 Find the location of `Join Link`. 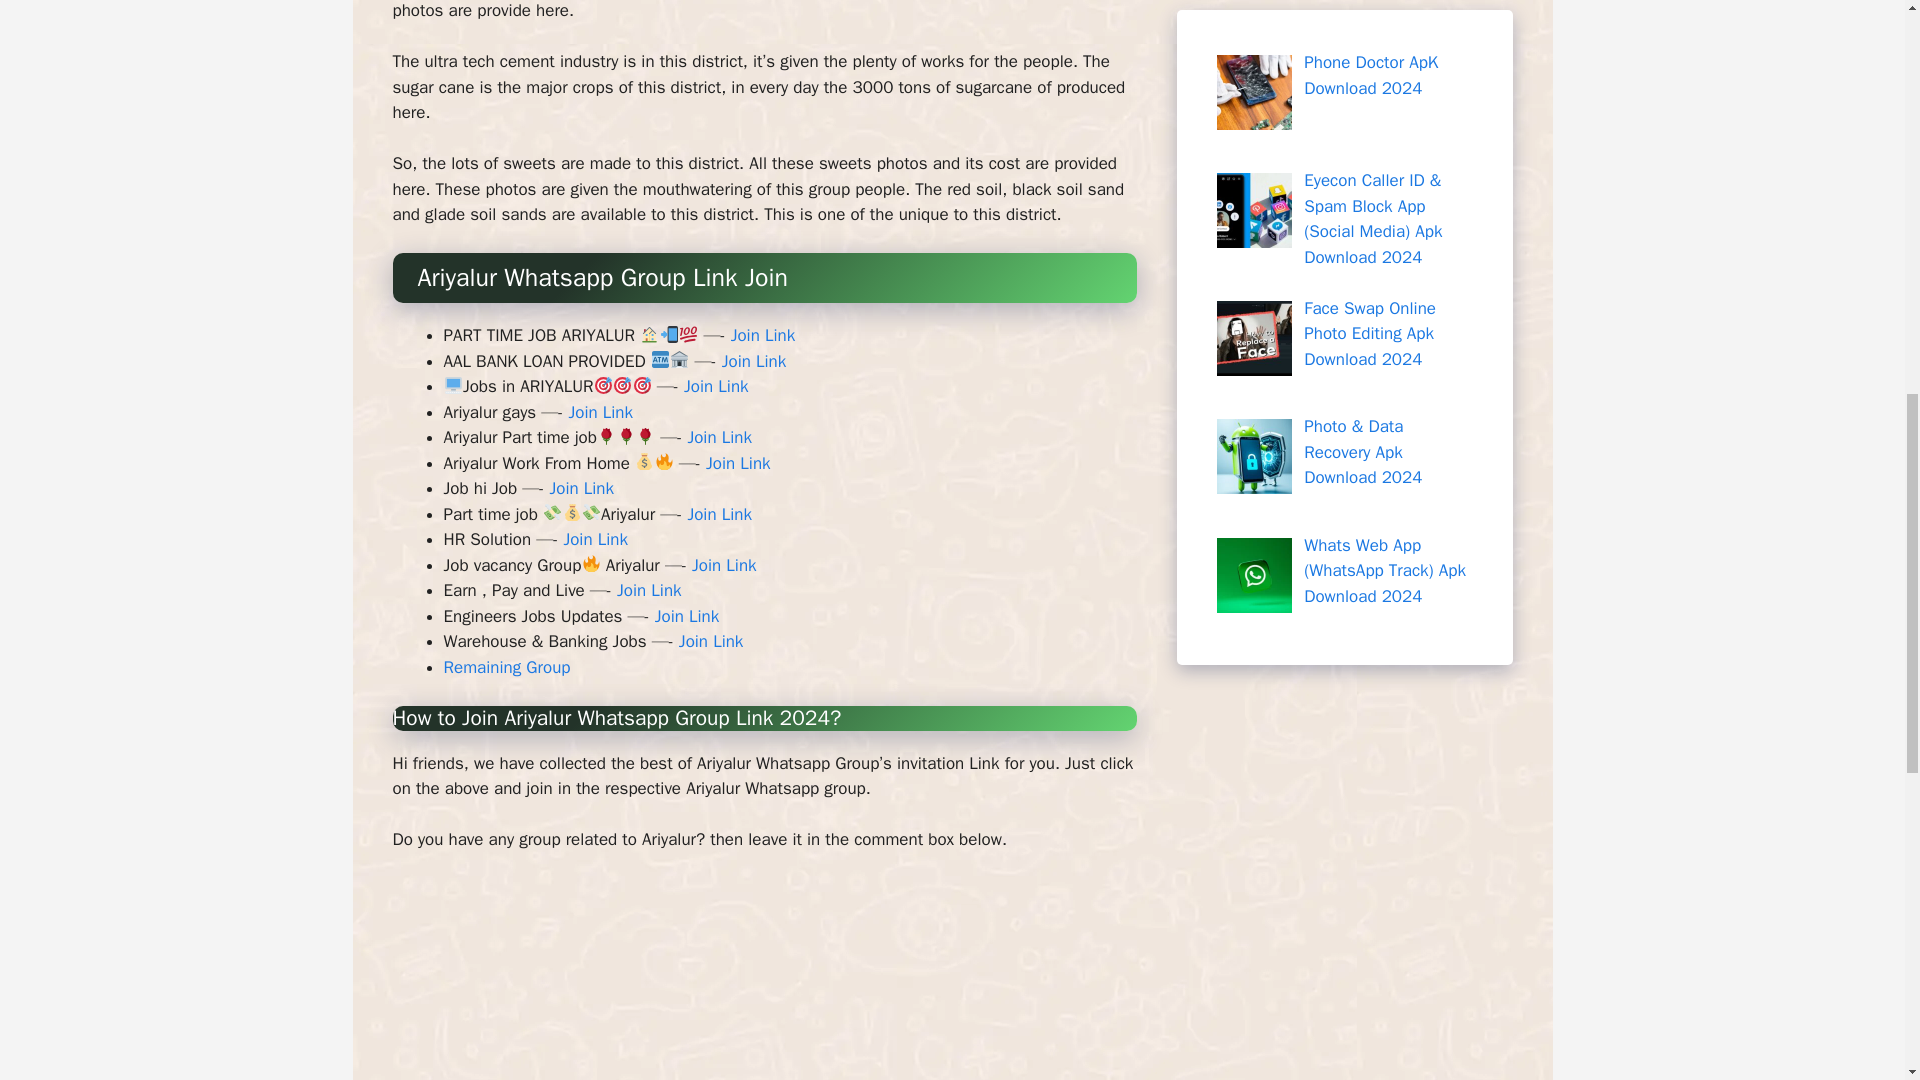

Join Link is located at coordinates (754, 361).